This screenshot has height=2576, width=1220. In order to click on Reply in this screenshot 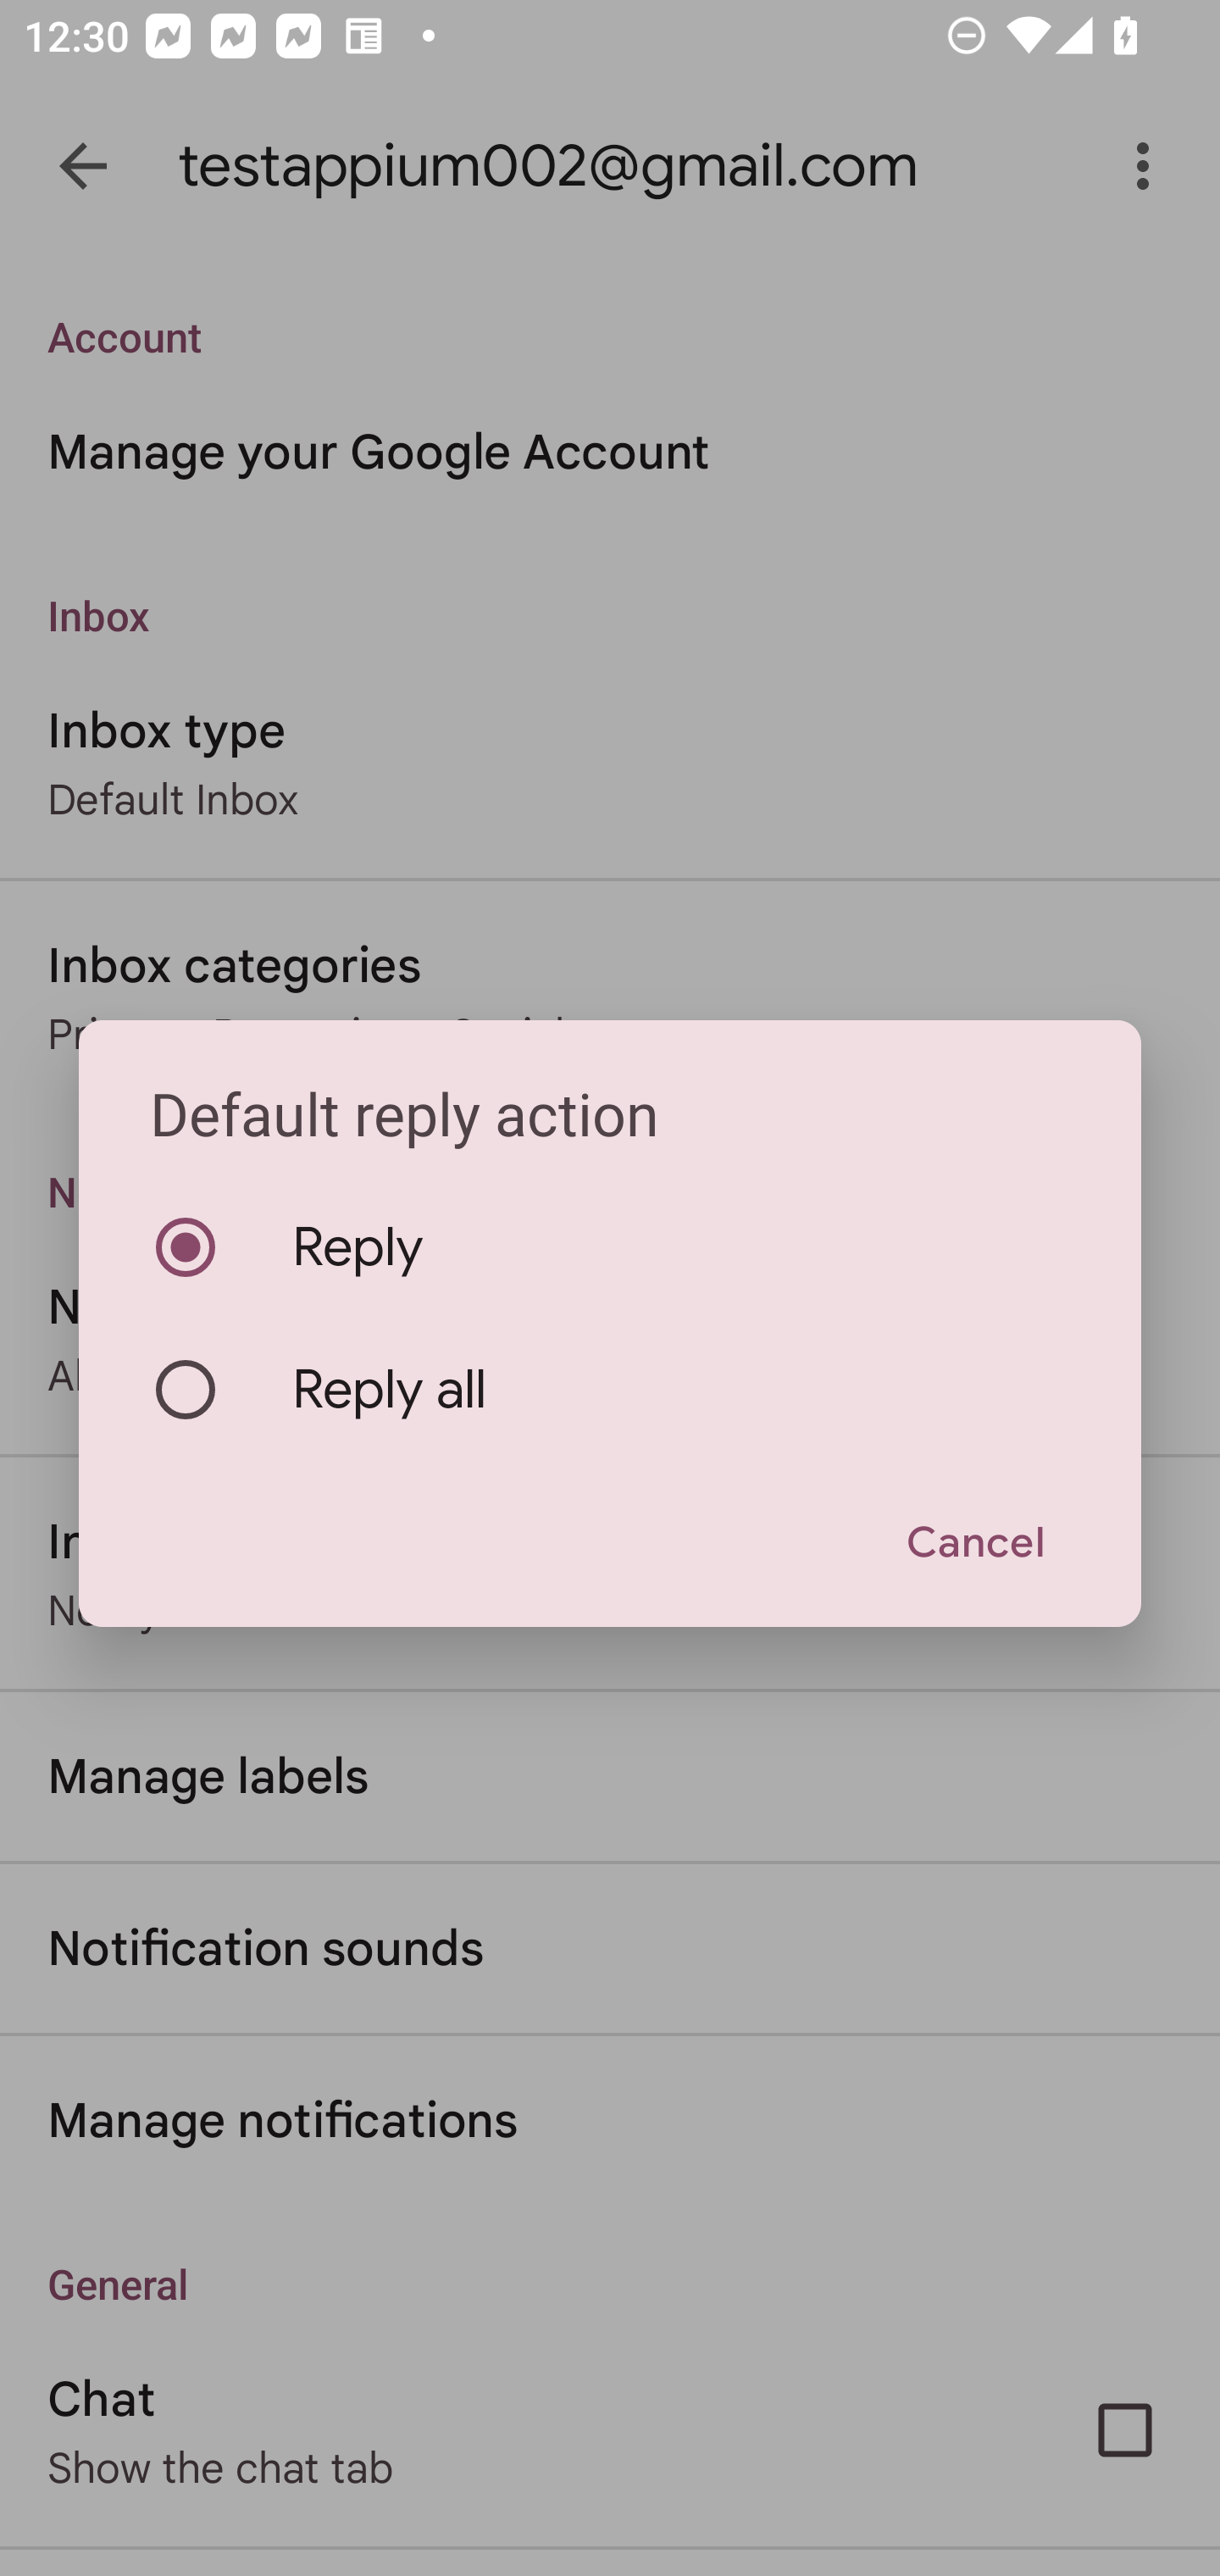, I will do `click(610, 1247)`.